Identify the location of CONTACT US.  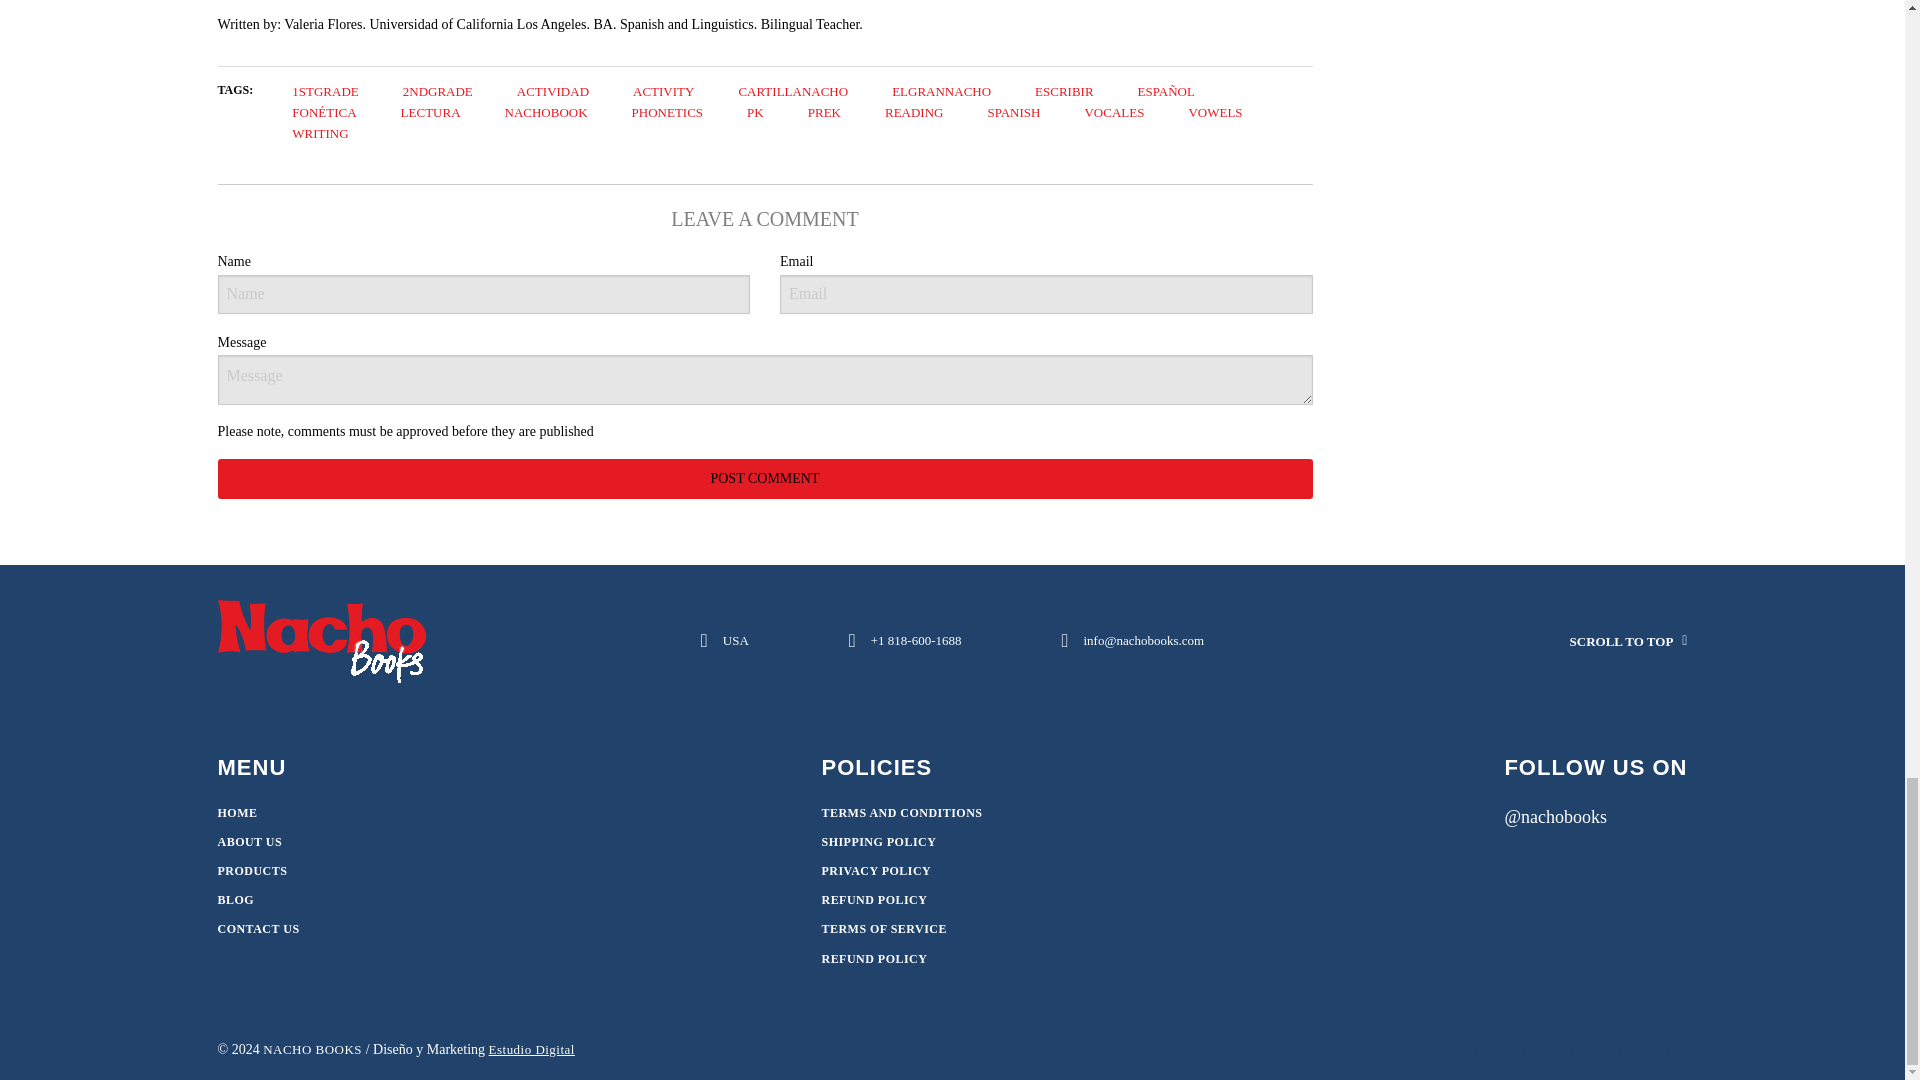
(258, 929).